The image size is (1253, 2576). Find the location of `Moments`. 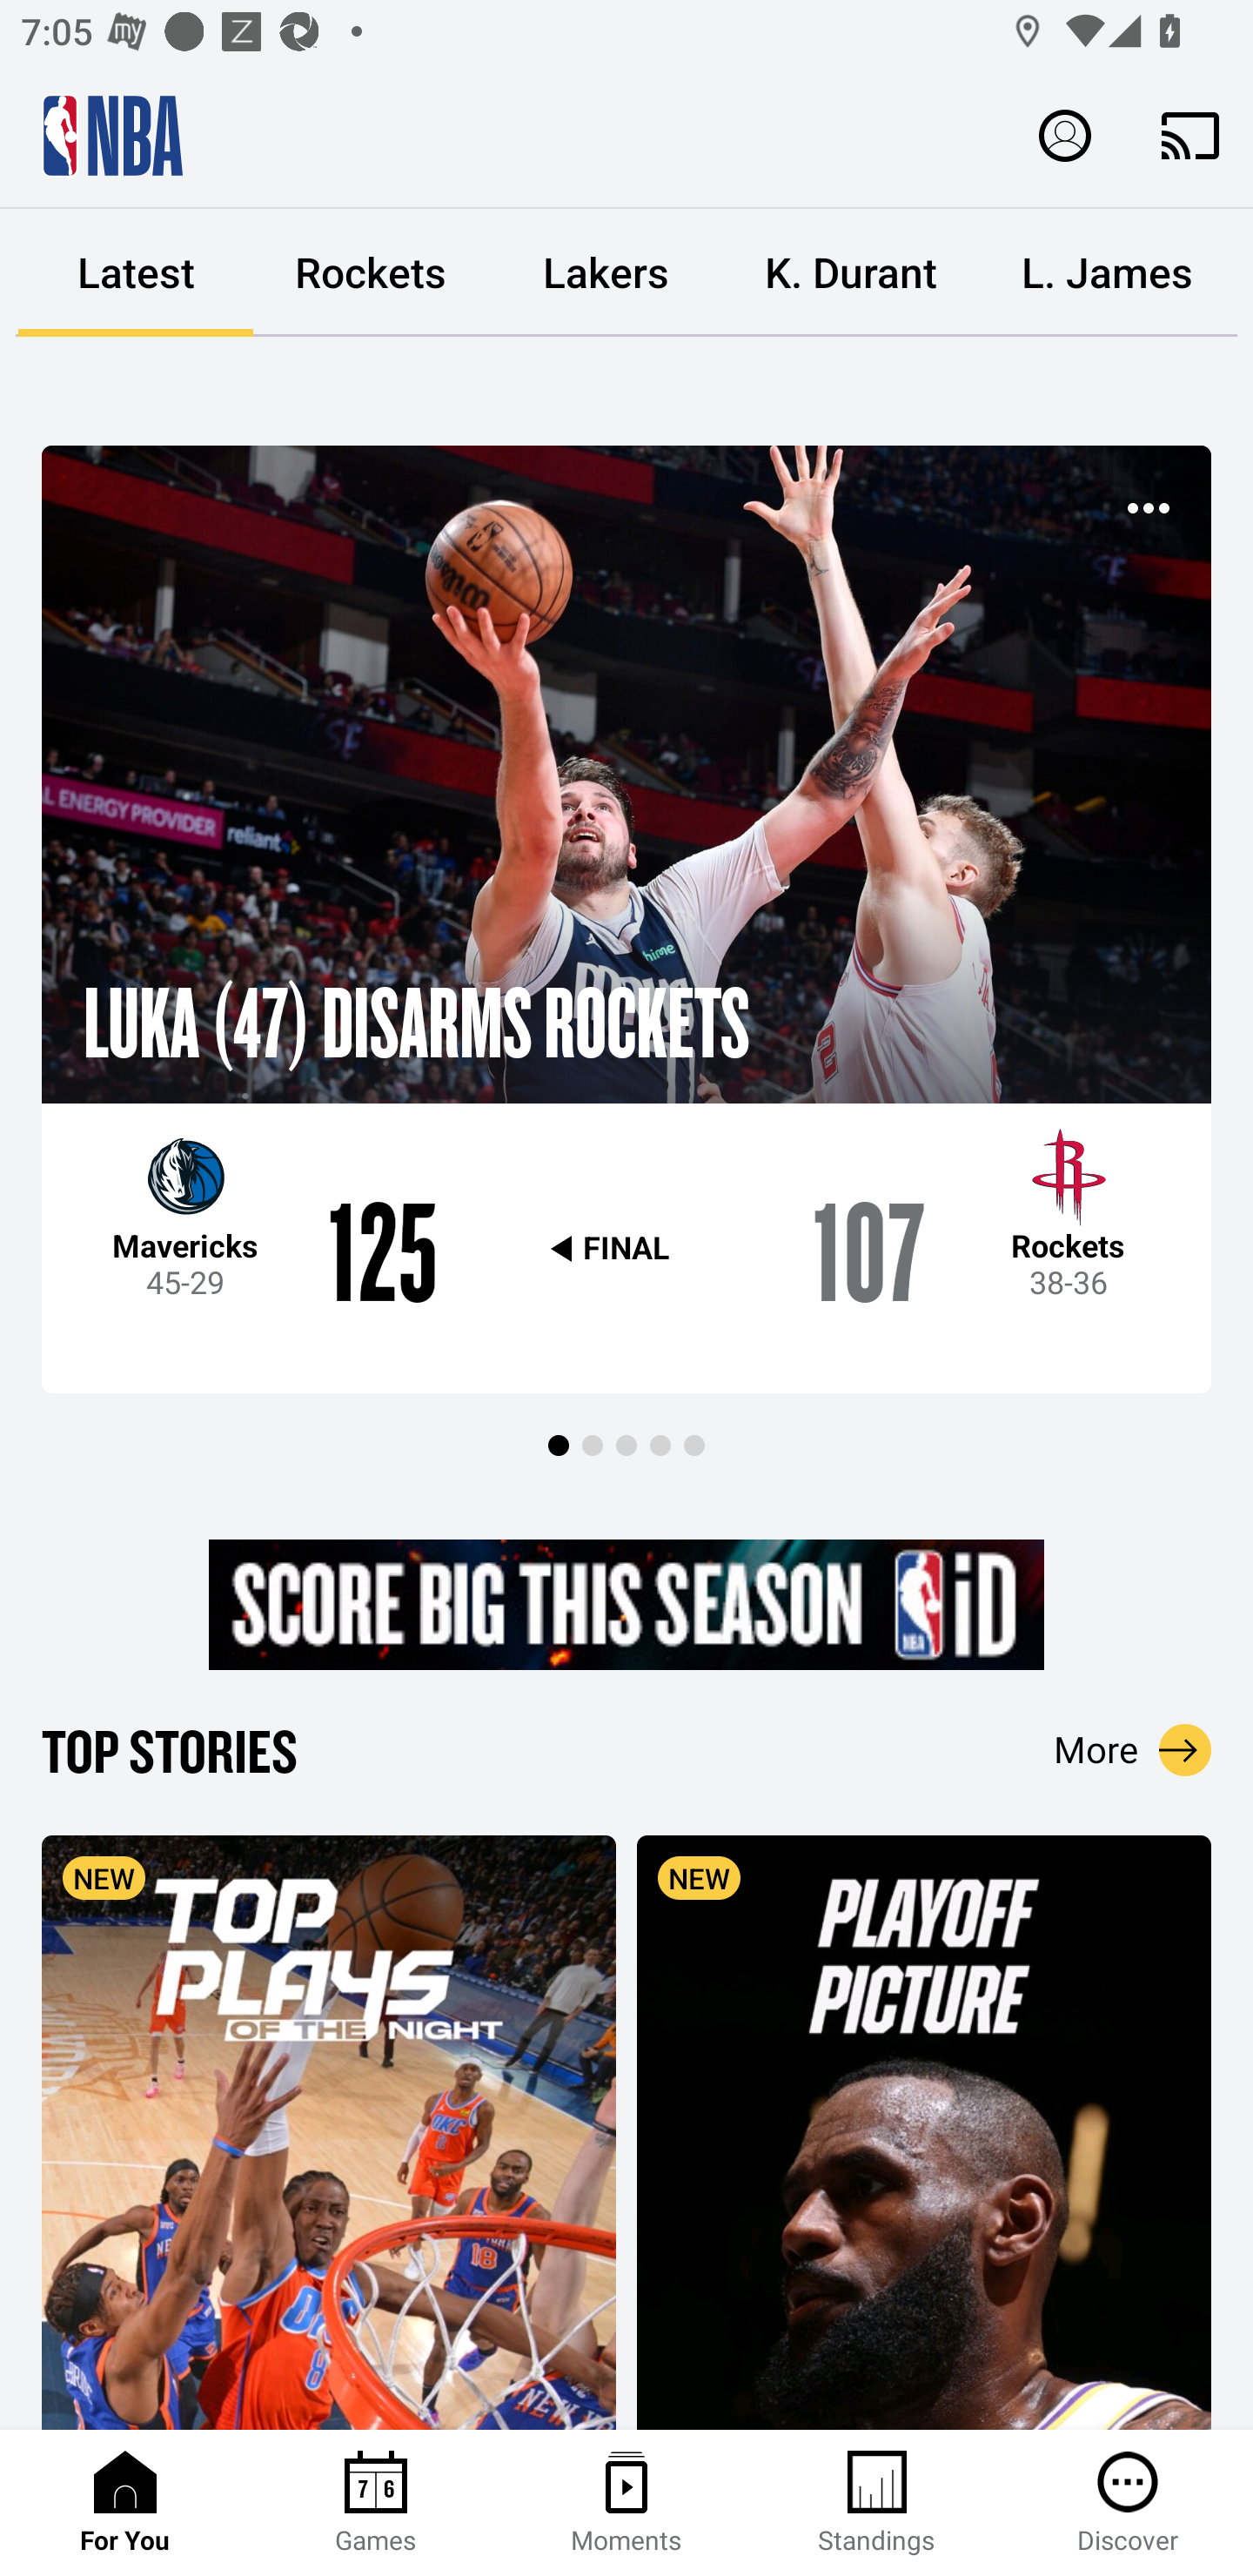

Moments is located at coordinates (626, 2503).